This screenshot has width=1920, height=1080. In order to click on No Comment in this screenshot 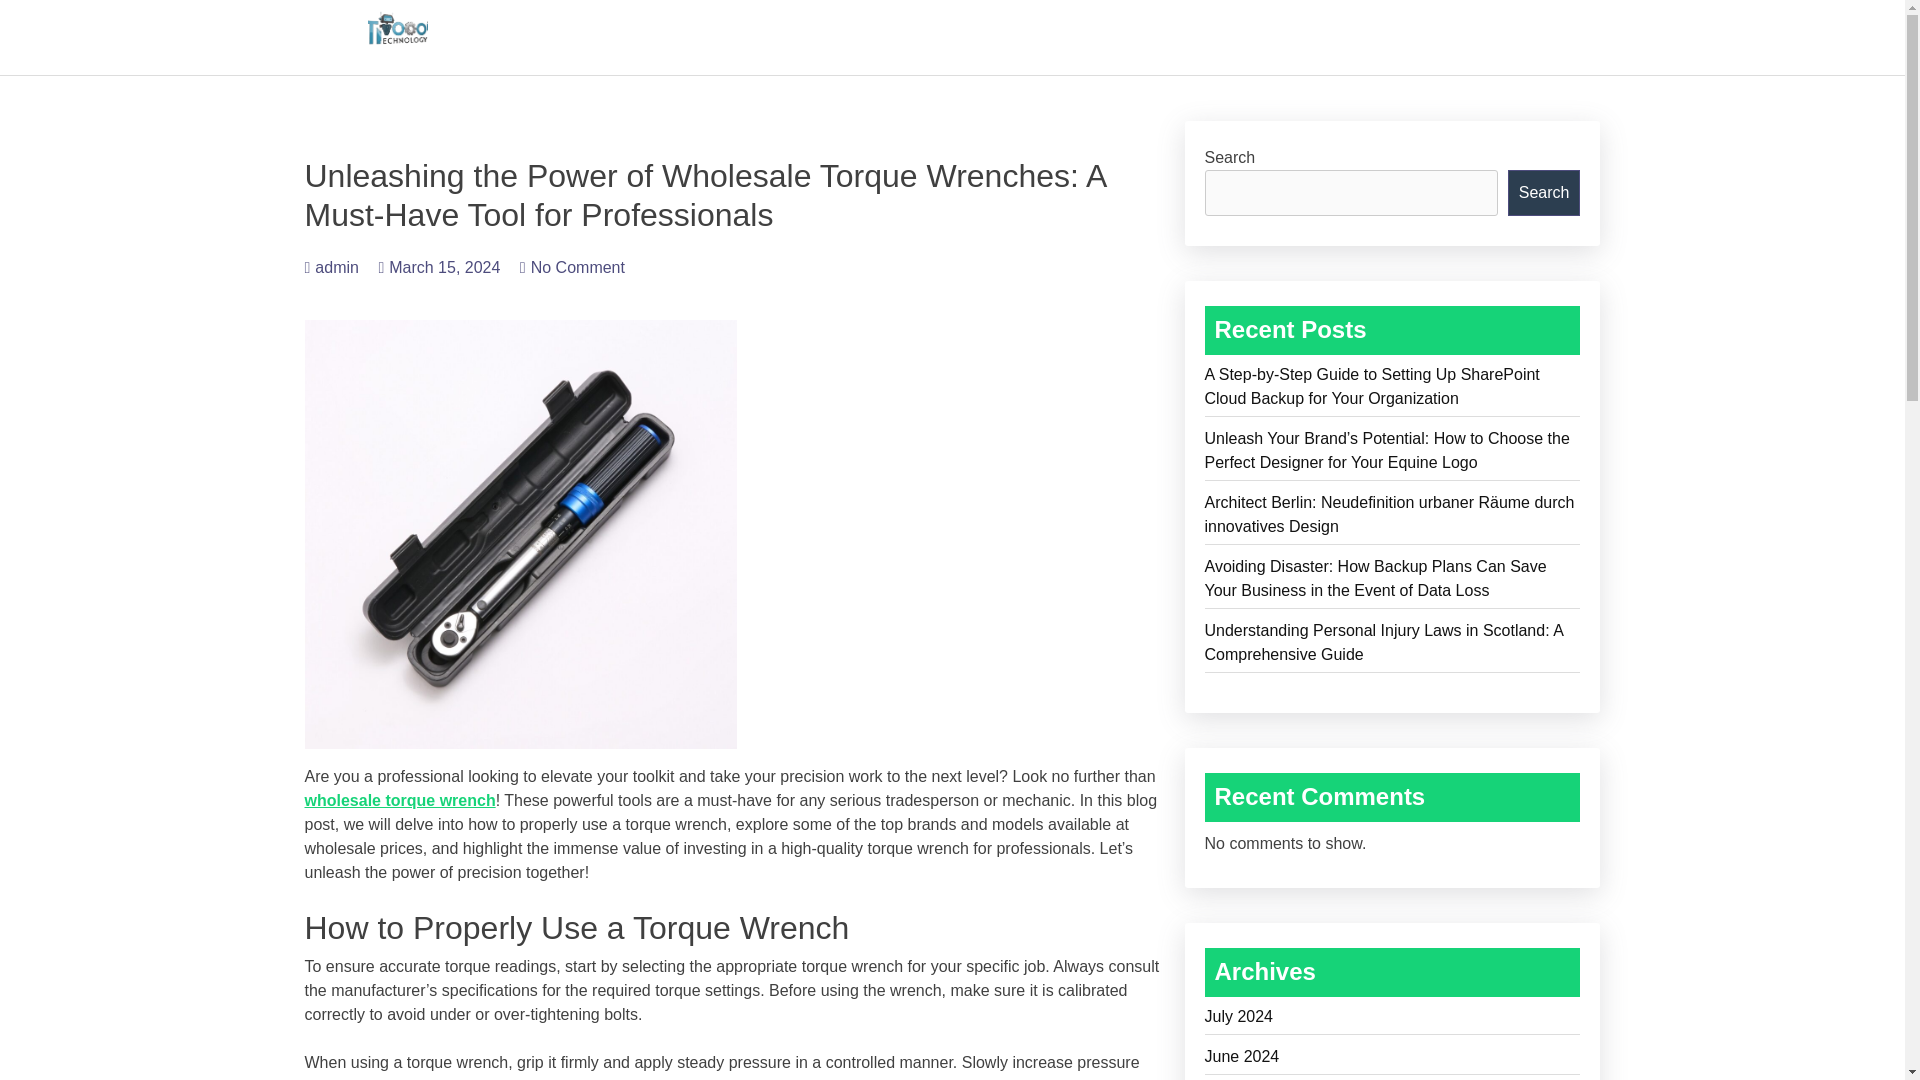, I will do `click(572, 268)`.